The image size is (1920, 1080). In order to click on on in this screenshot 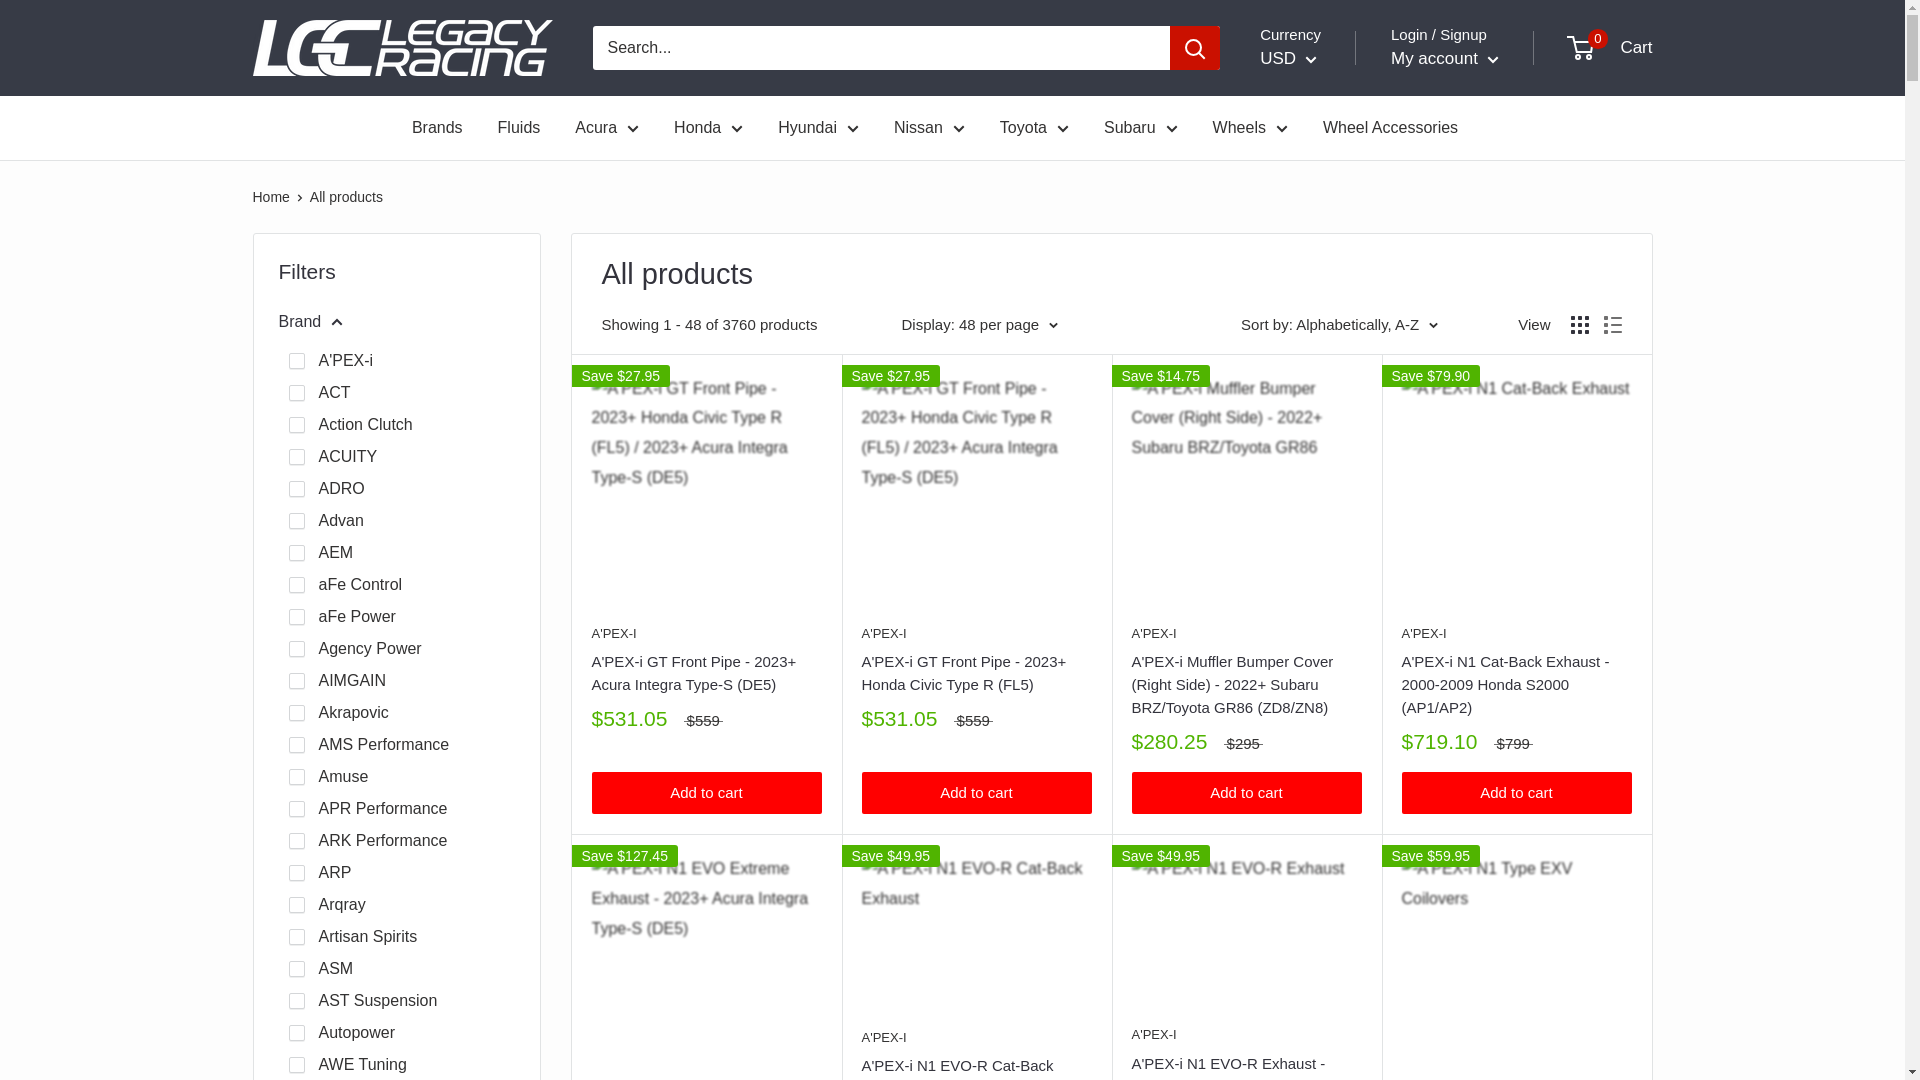, I will do `click(296, 552)`.